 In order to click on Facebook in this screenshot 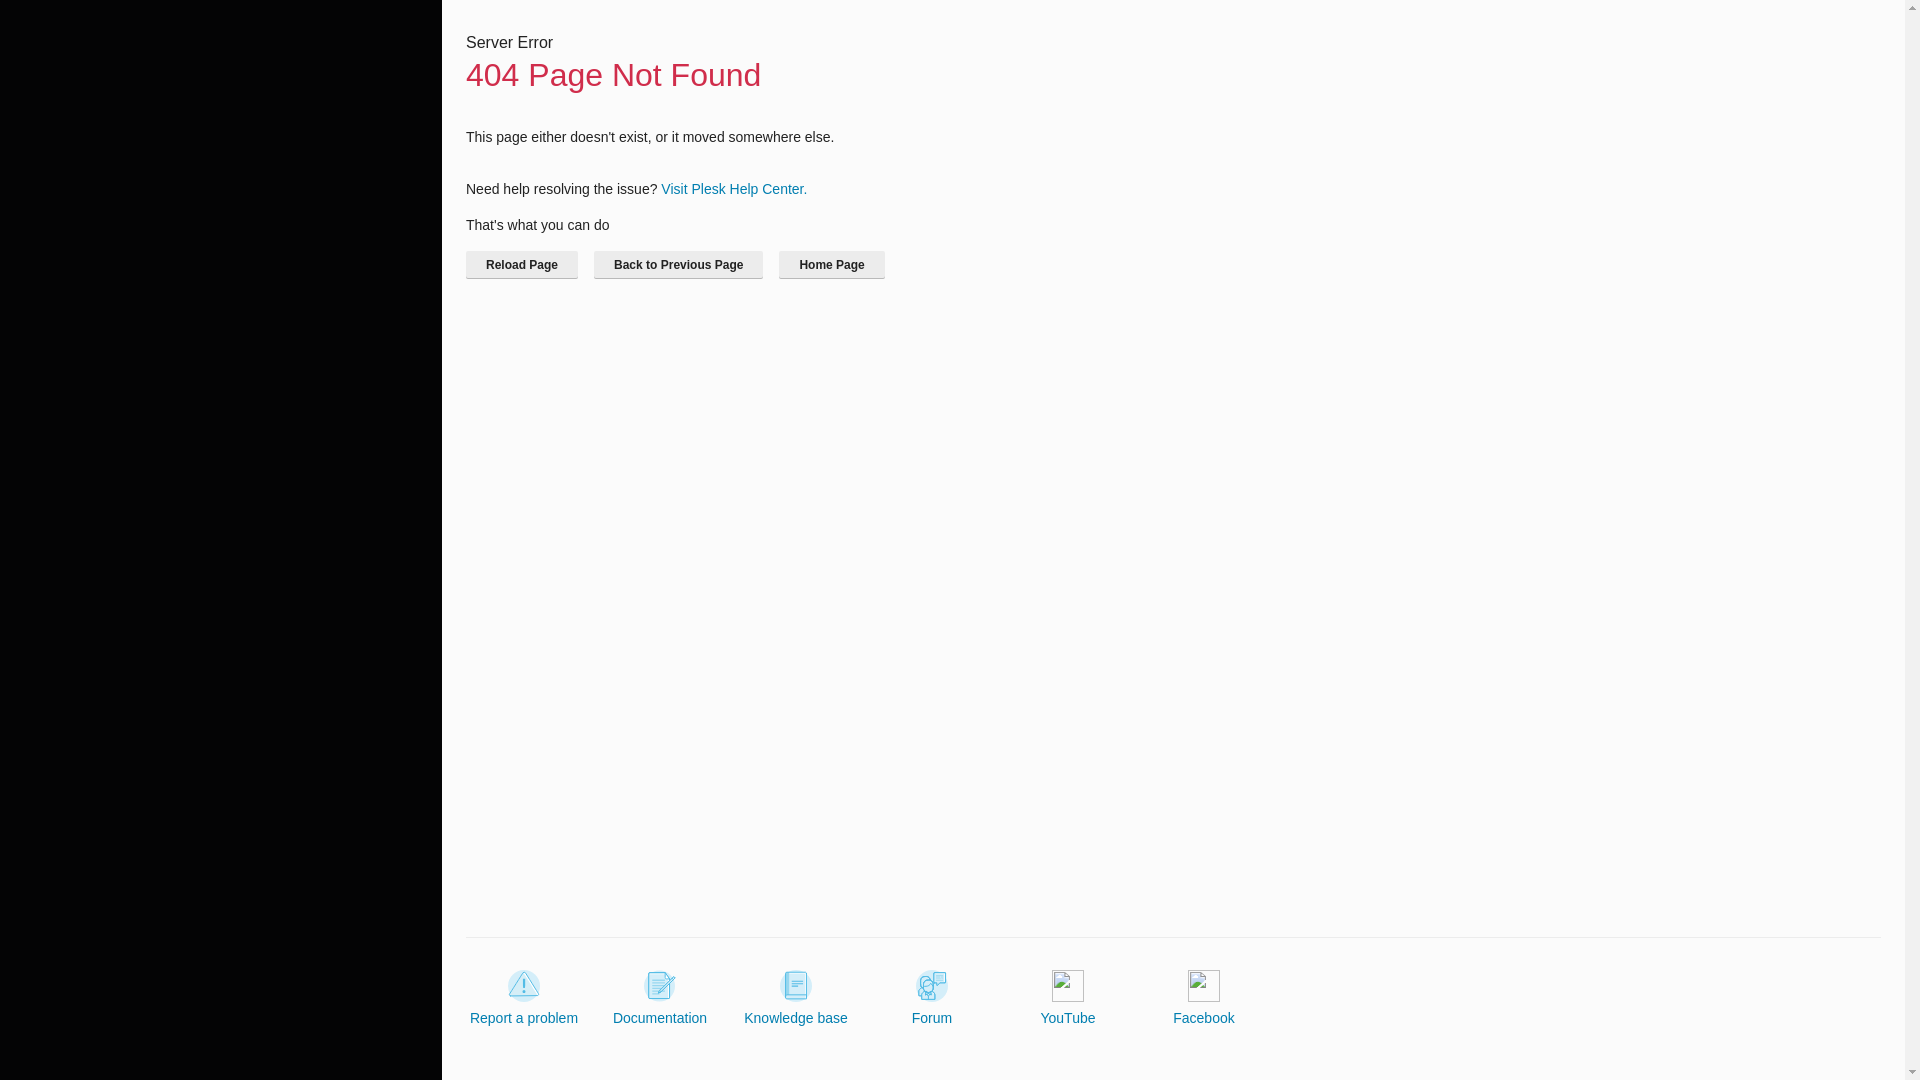, I will do `click(1204, 998)`.